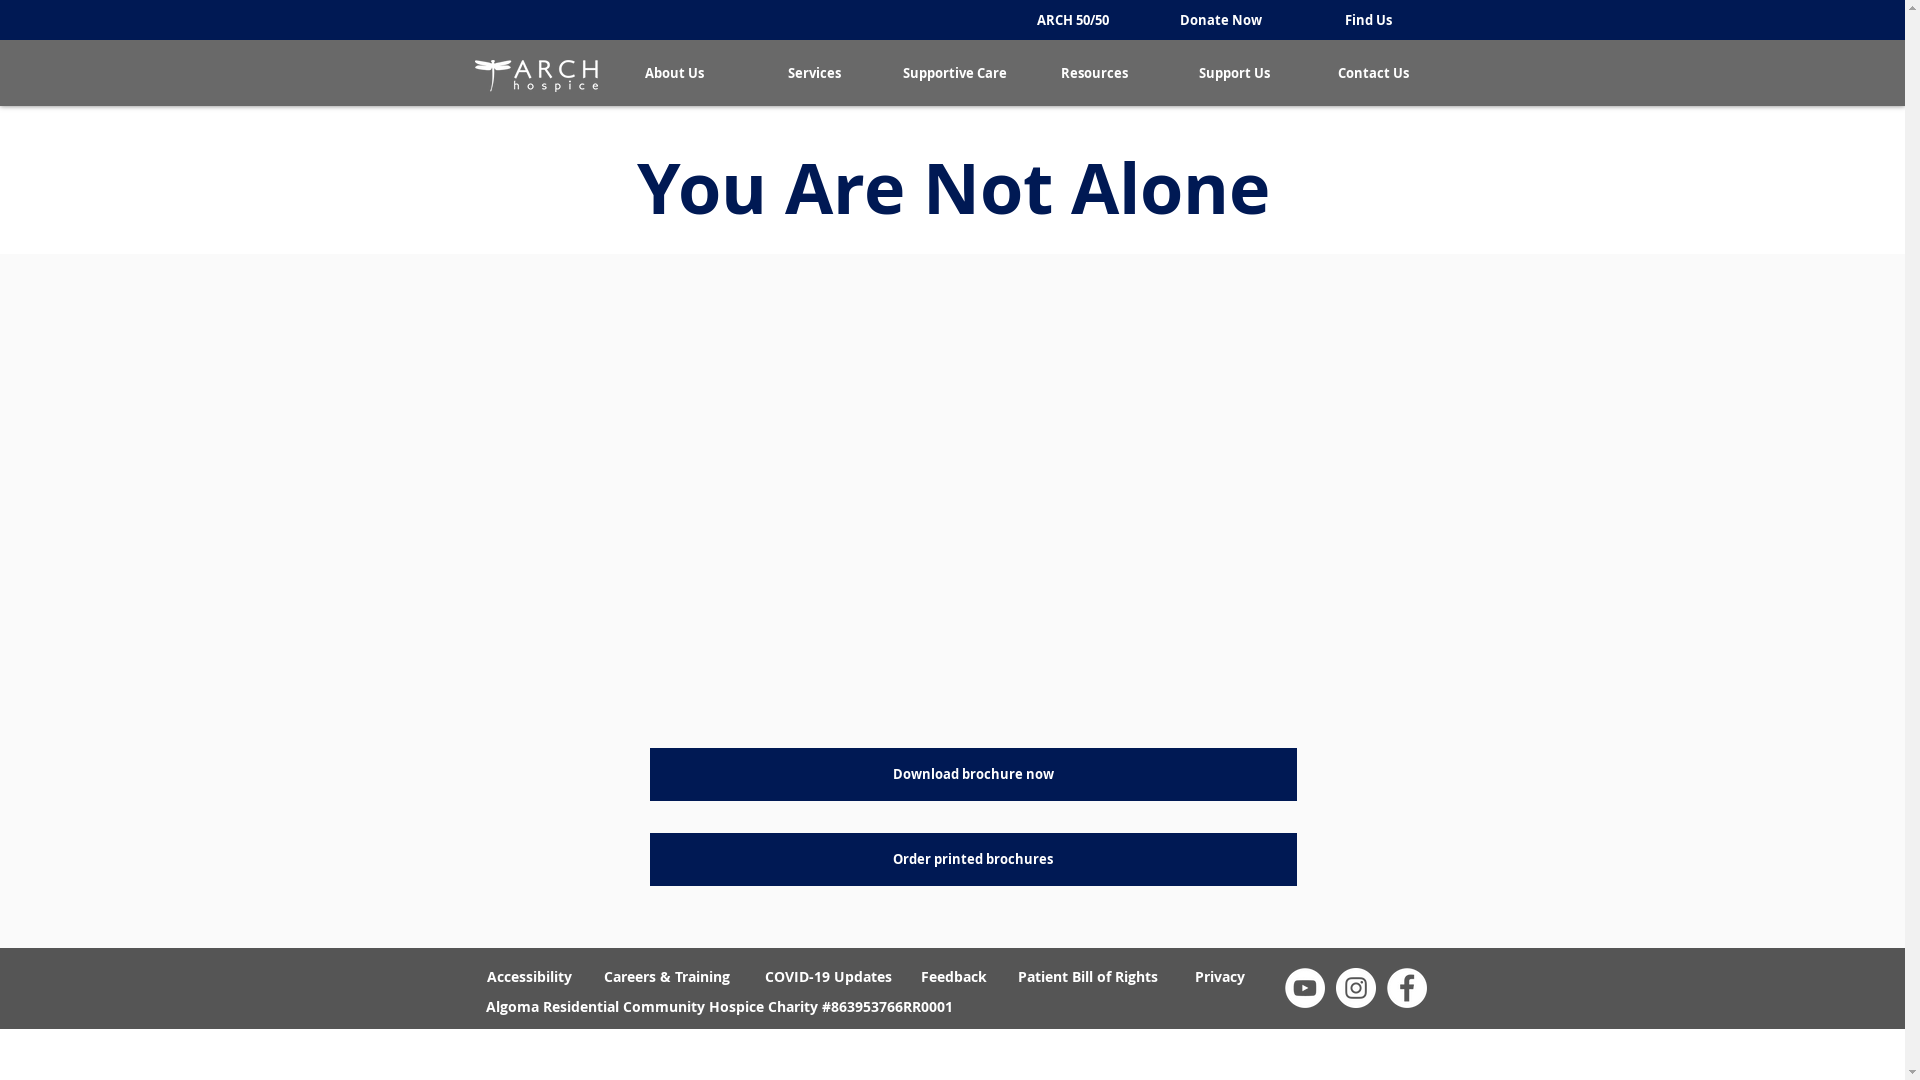  Describe the element at coordinates (954, 976) in the screenshot. I see `Feedback` at that location.